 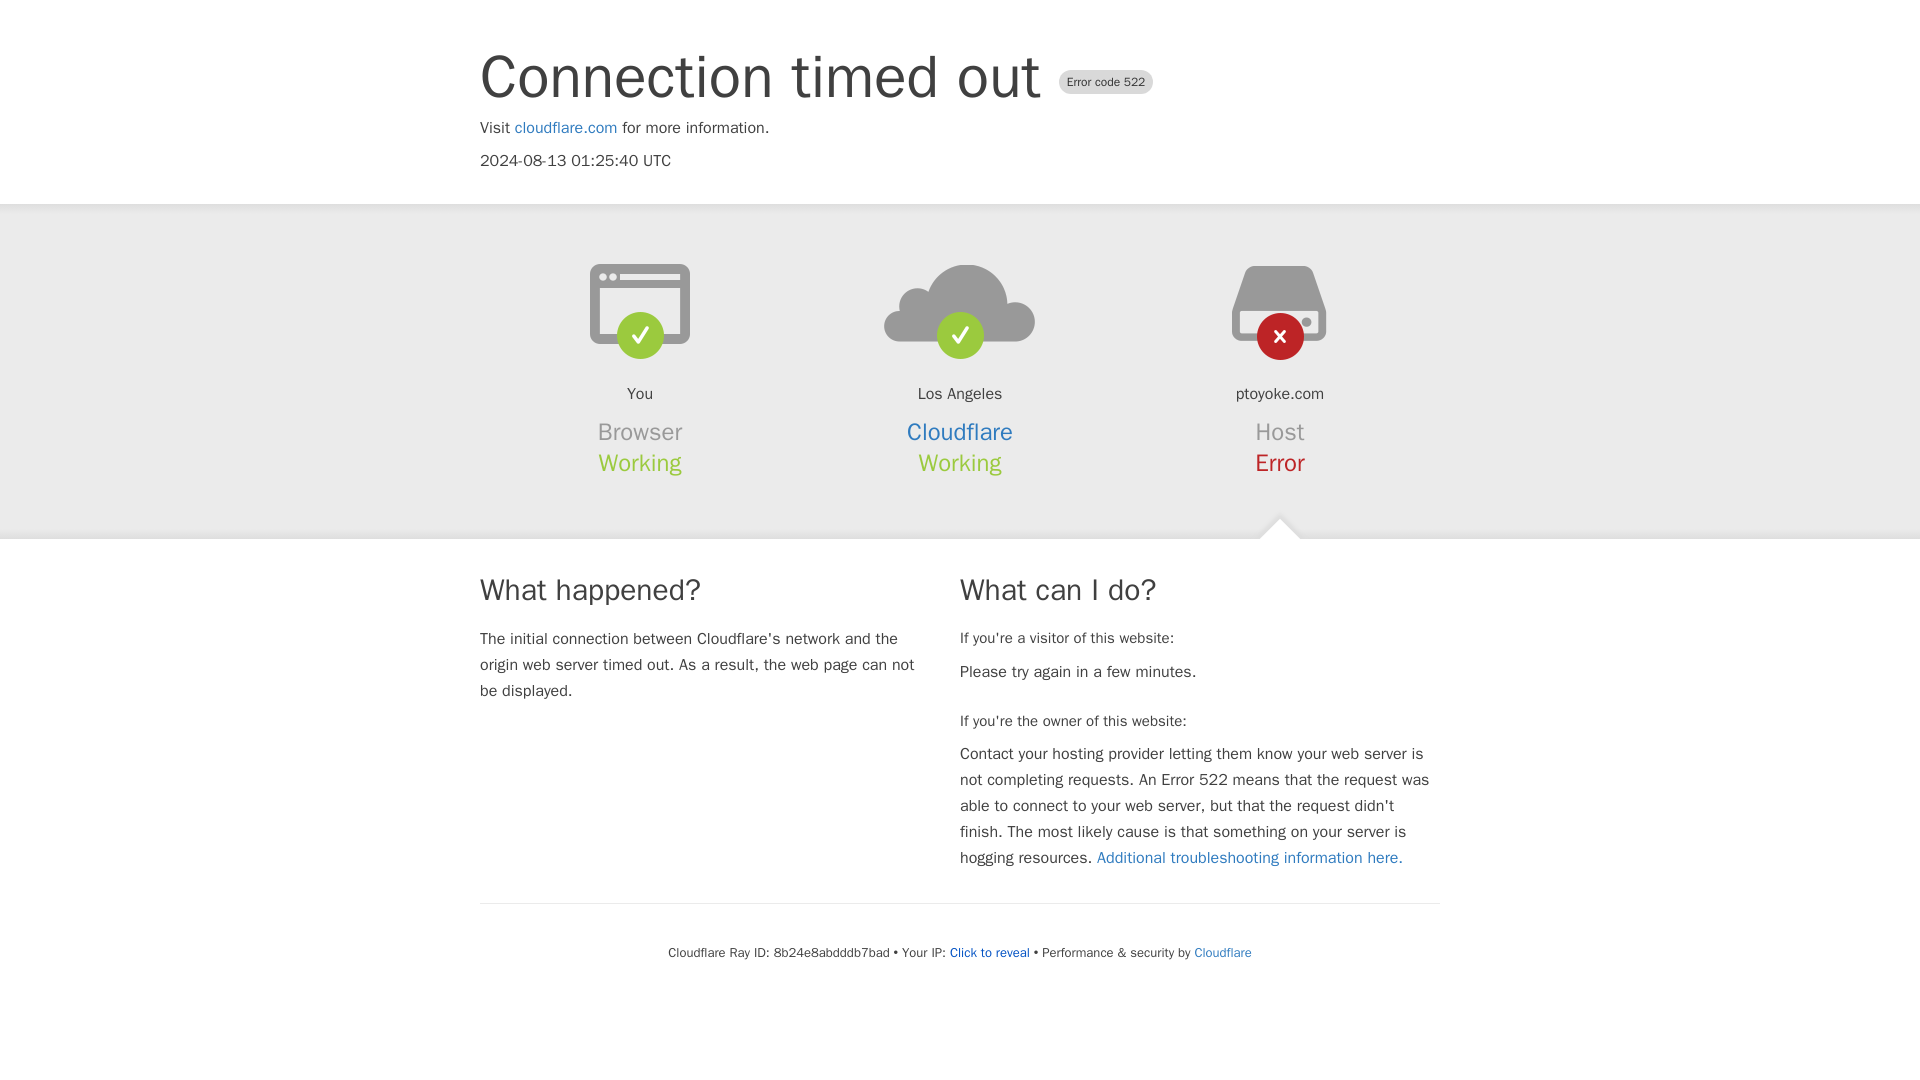 What do you see at coordinates (1222, 952) in the screenshot?
I see `Cloudflare` at bounding box center [1222, 952].